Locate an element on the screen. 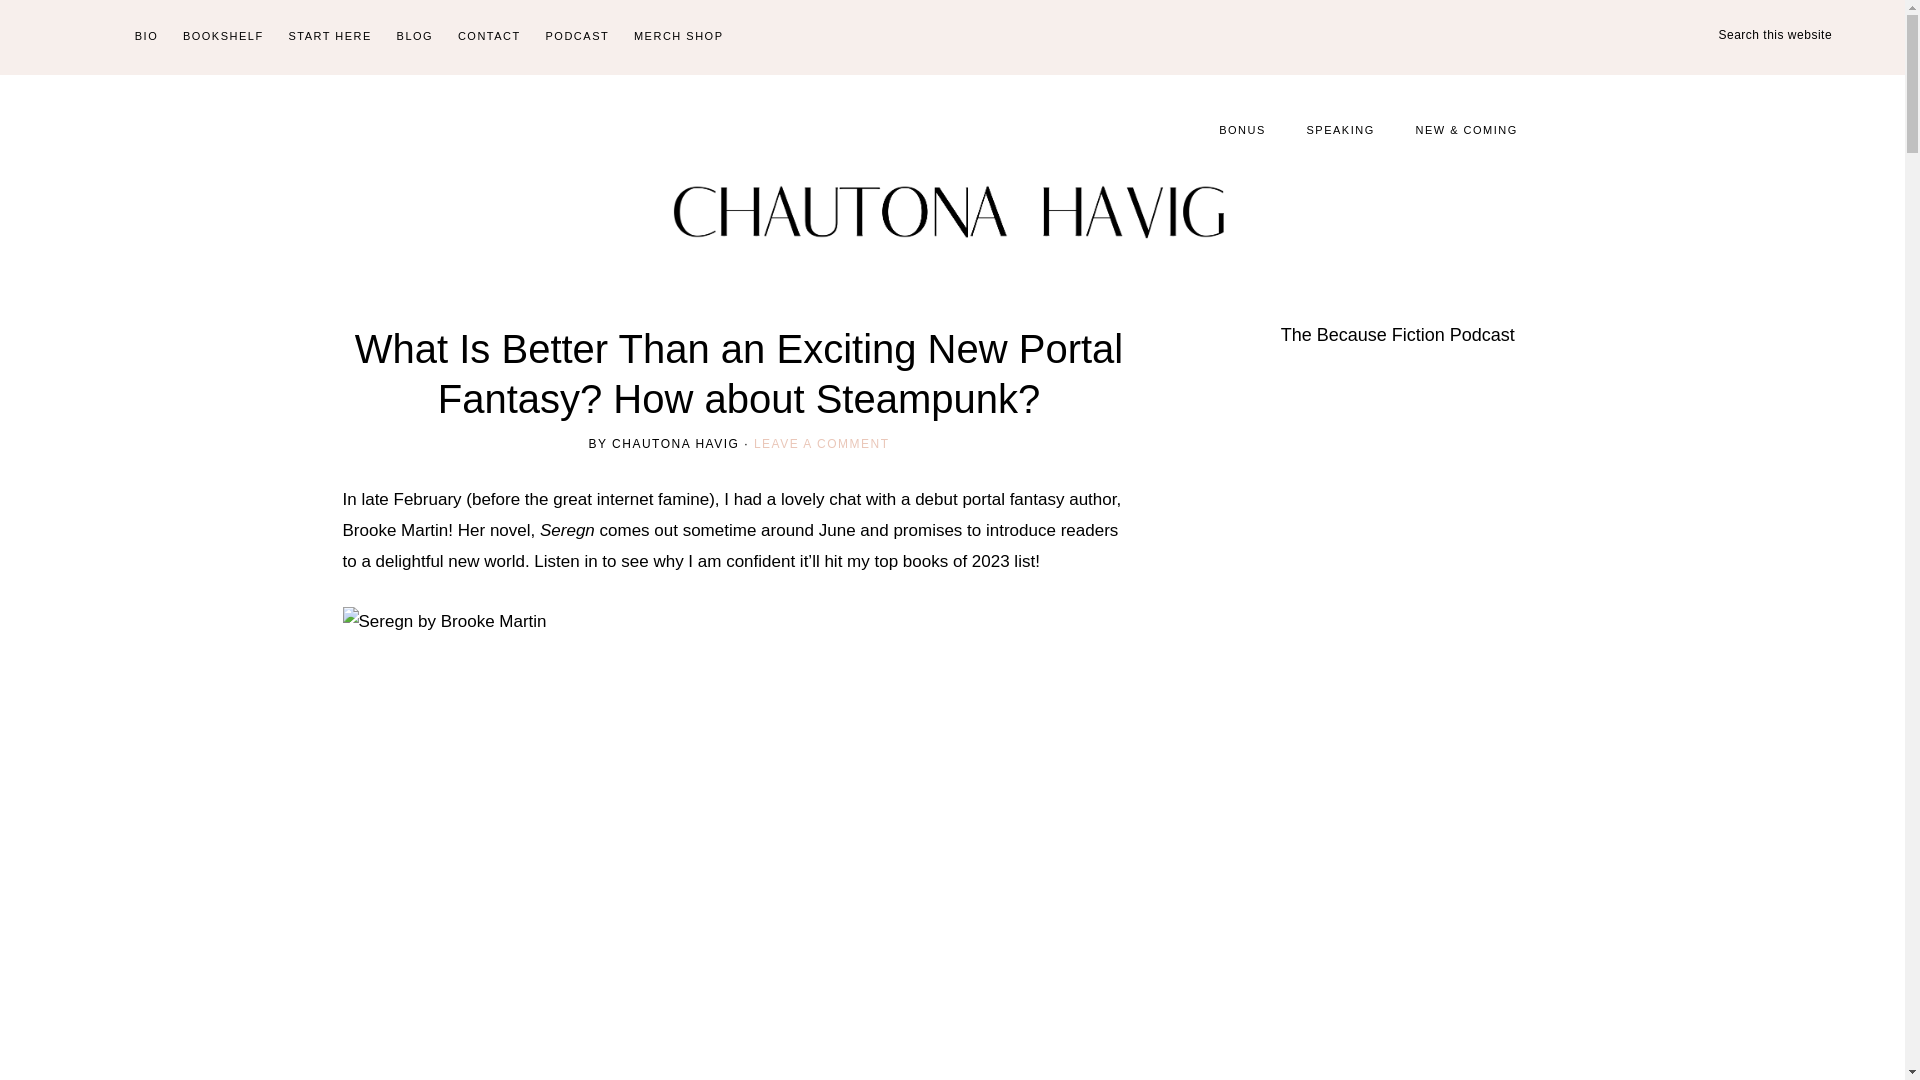 This screenshot has height=1080, width=1920. MERCH SHOP is located at coordinates (678, 37).